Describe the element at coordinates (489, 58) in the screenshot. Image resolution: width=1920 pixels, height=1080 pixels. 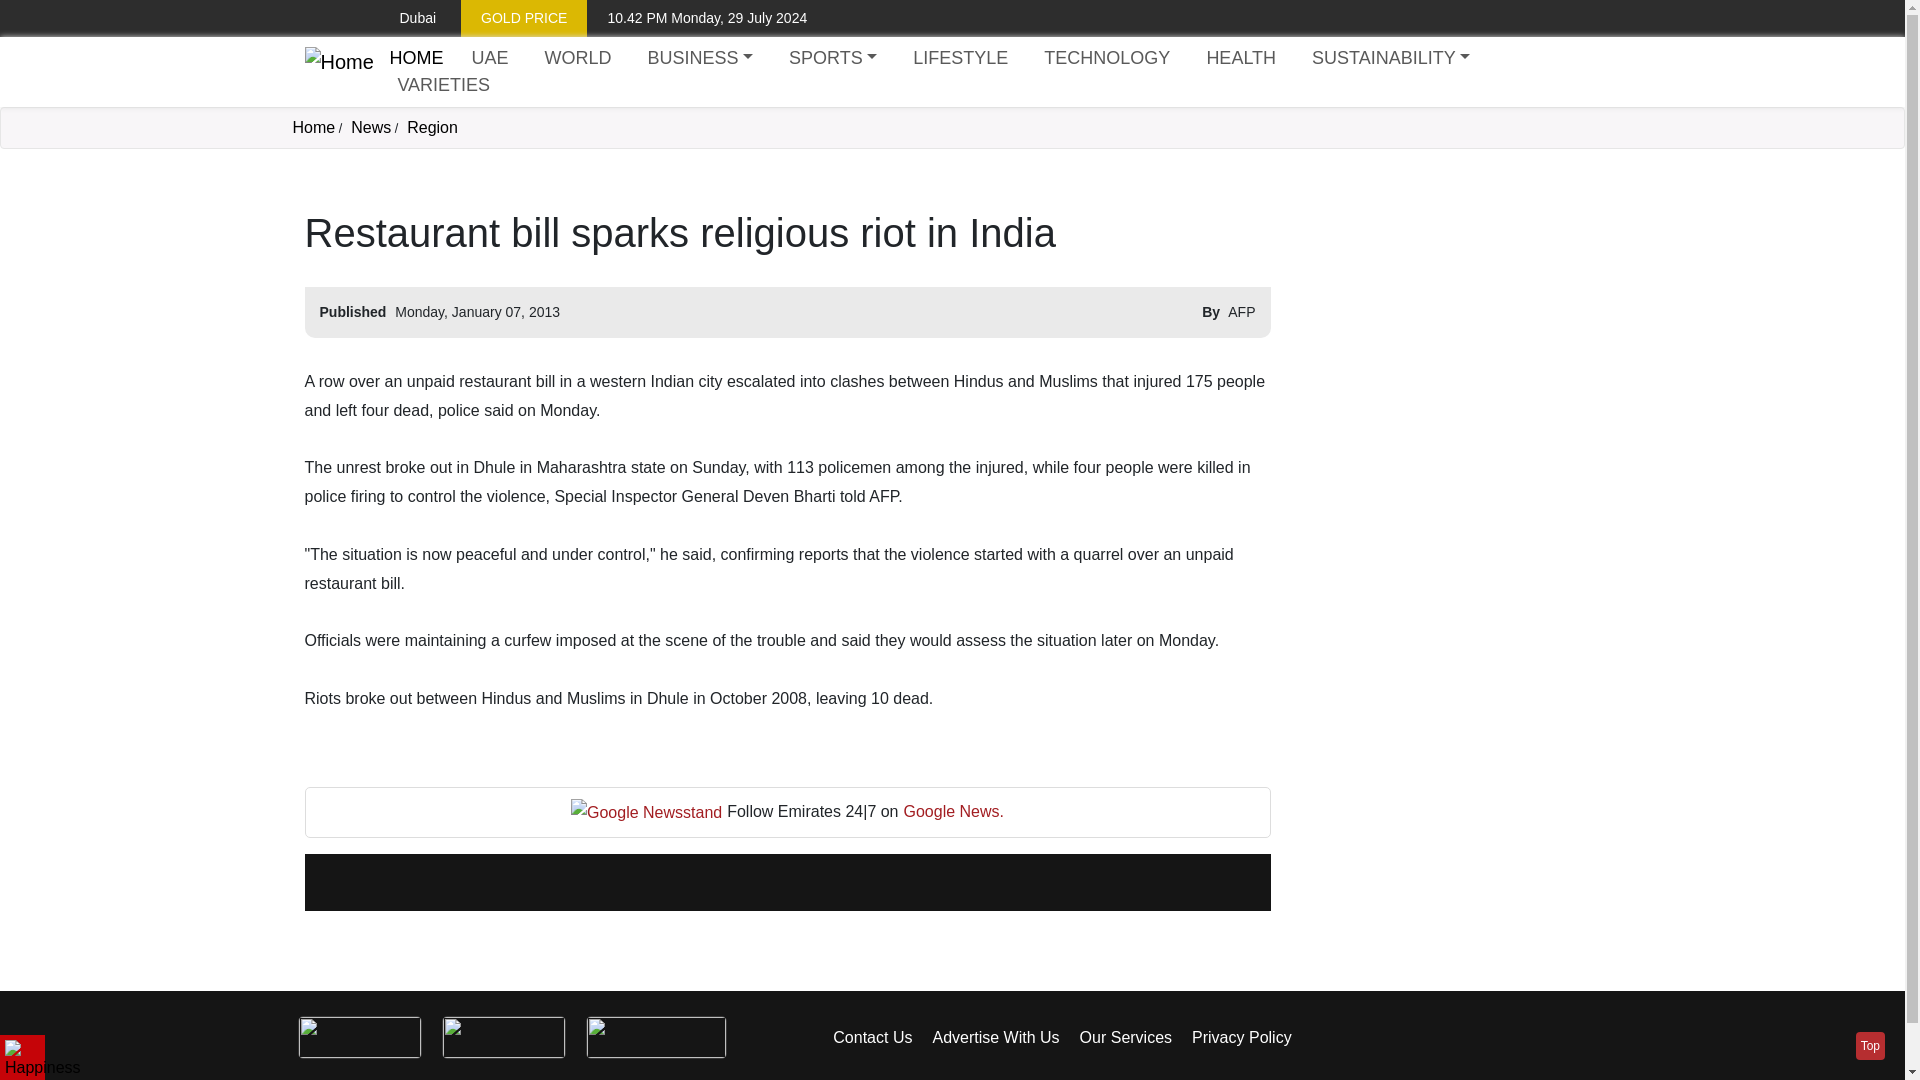
I see `UAE` at that location.